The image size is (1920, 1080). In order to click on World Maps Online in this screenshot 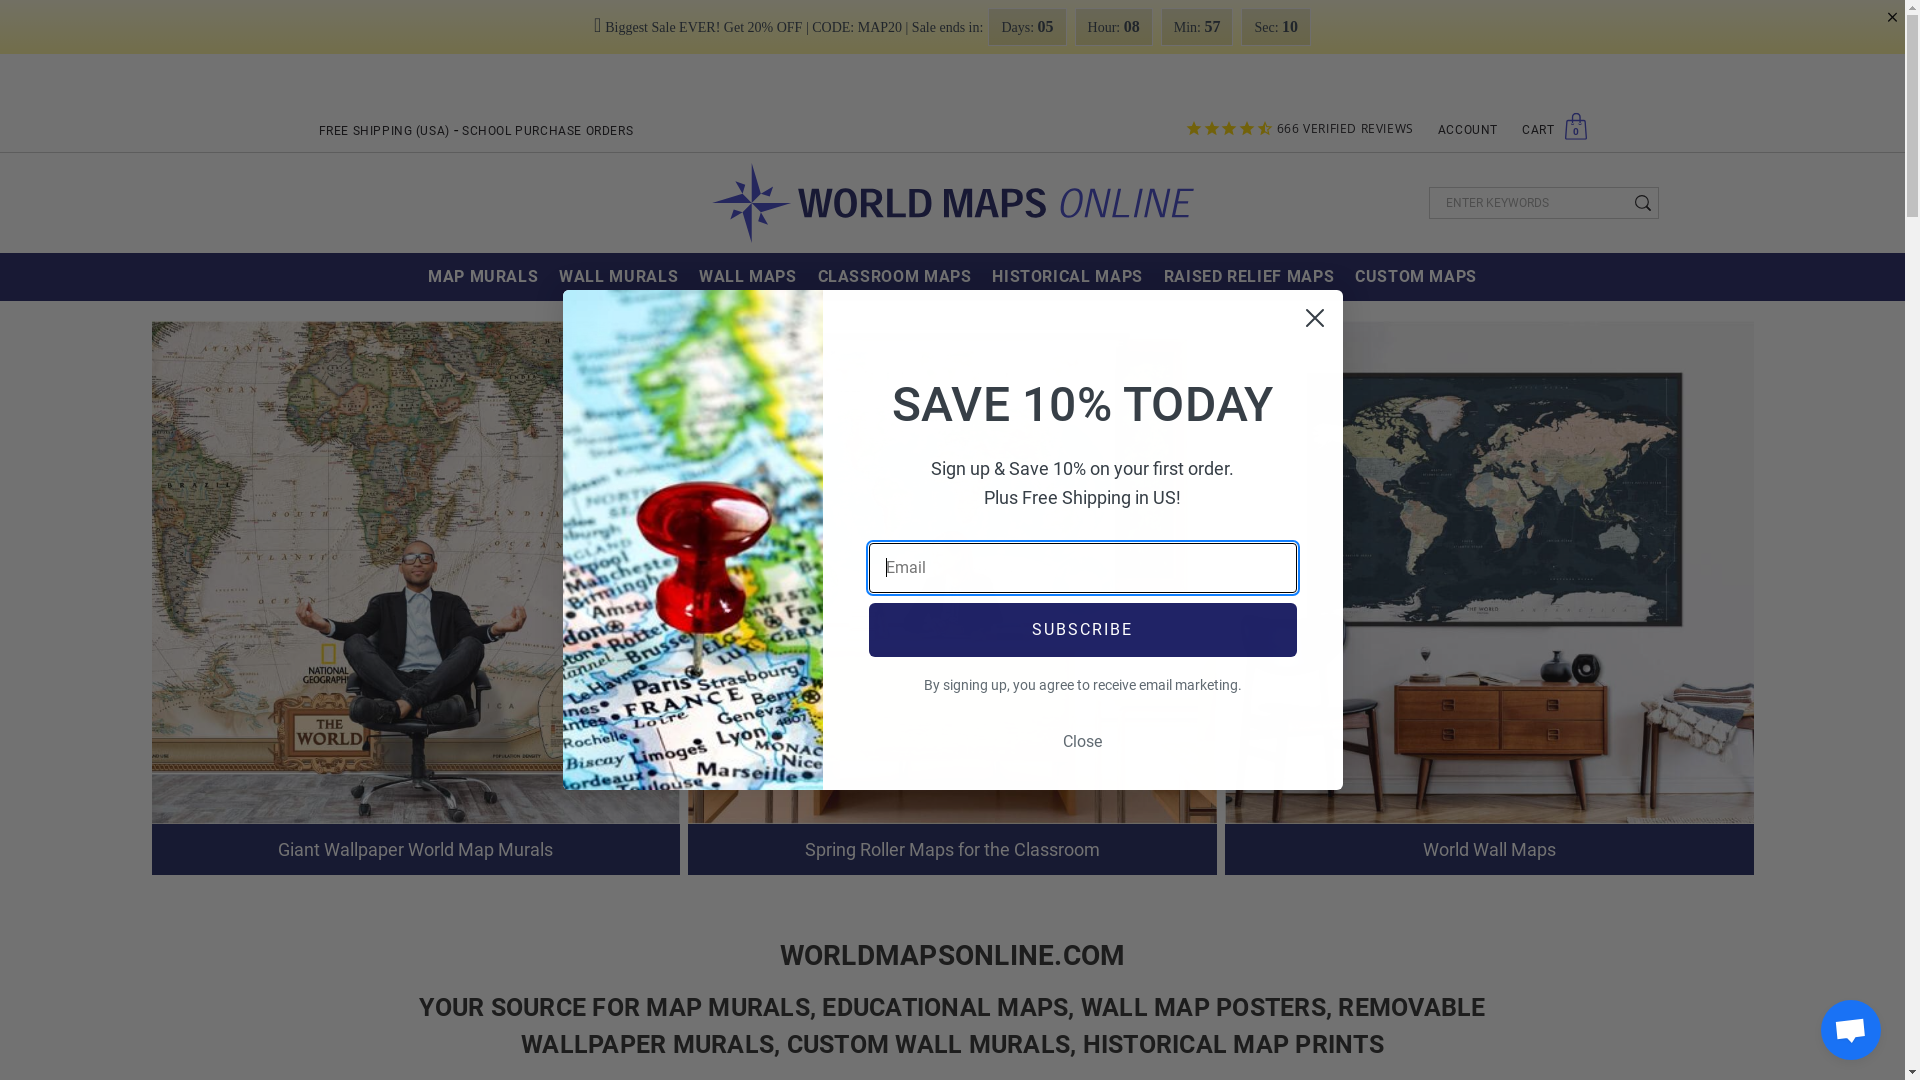, I will do `click(952, 203)`.